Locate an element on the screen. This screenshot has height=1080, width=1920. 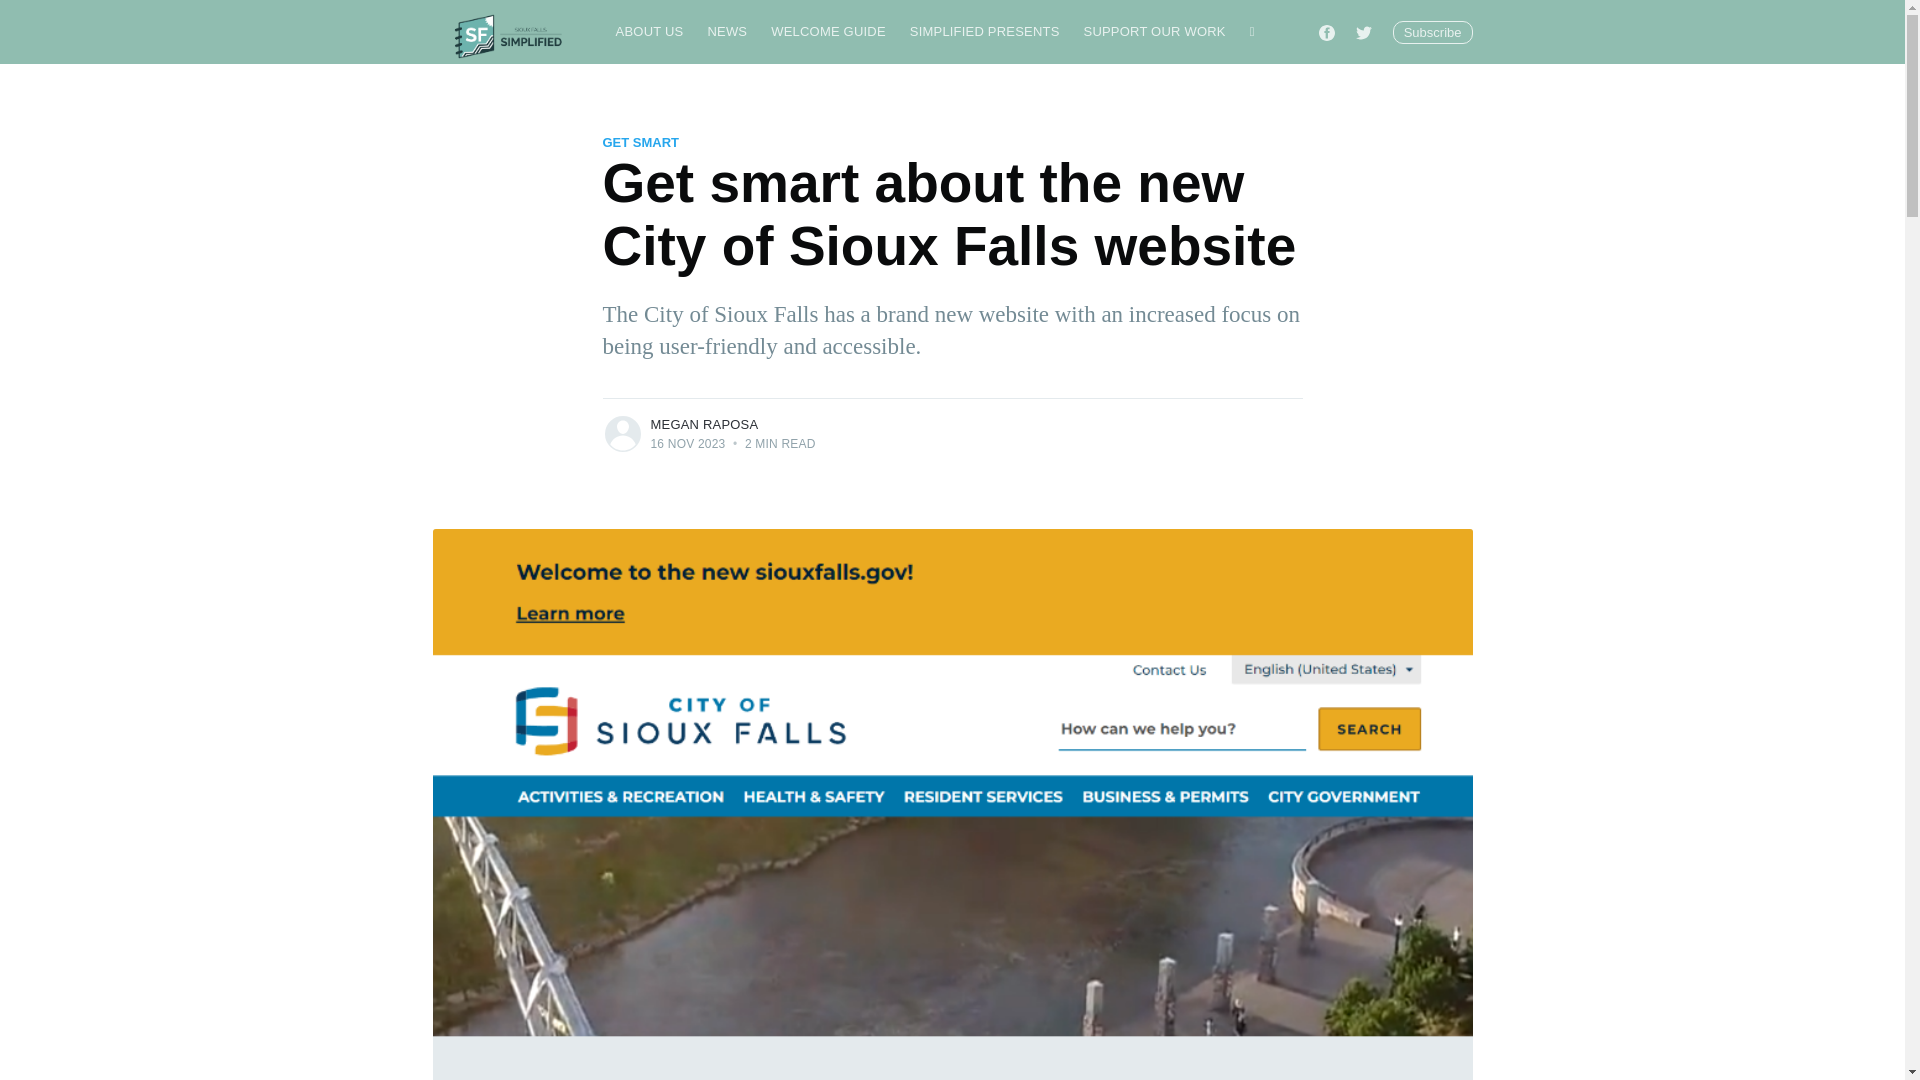
ABOUT US is located at coordinates (650, 32).